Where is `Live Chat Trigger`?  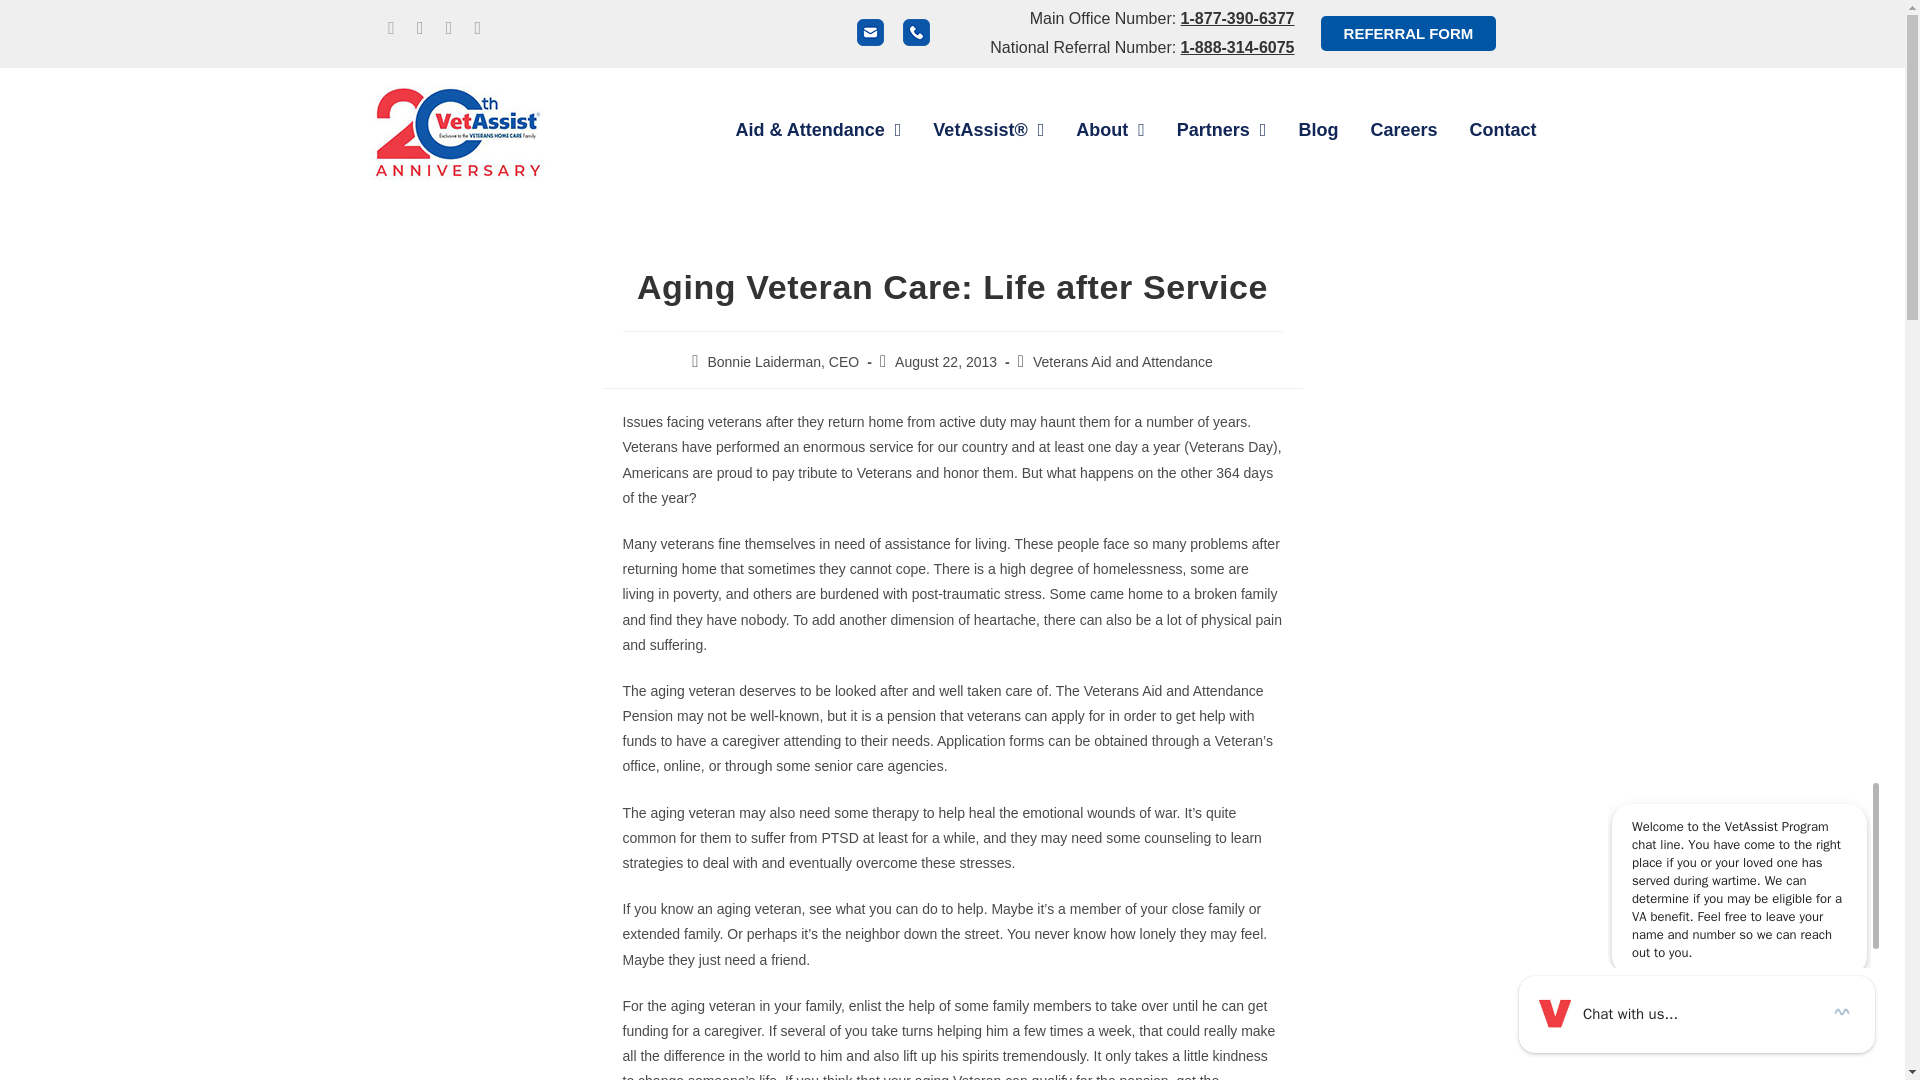 Live Chat Trigger is located at coordinates (1696, 1014).